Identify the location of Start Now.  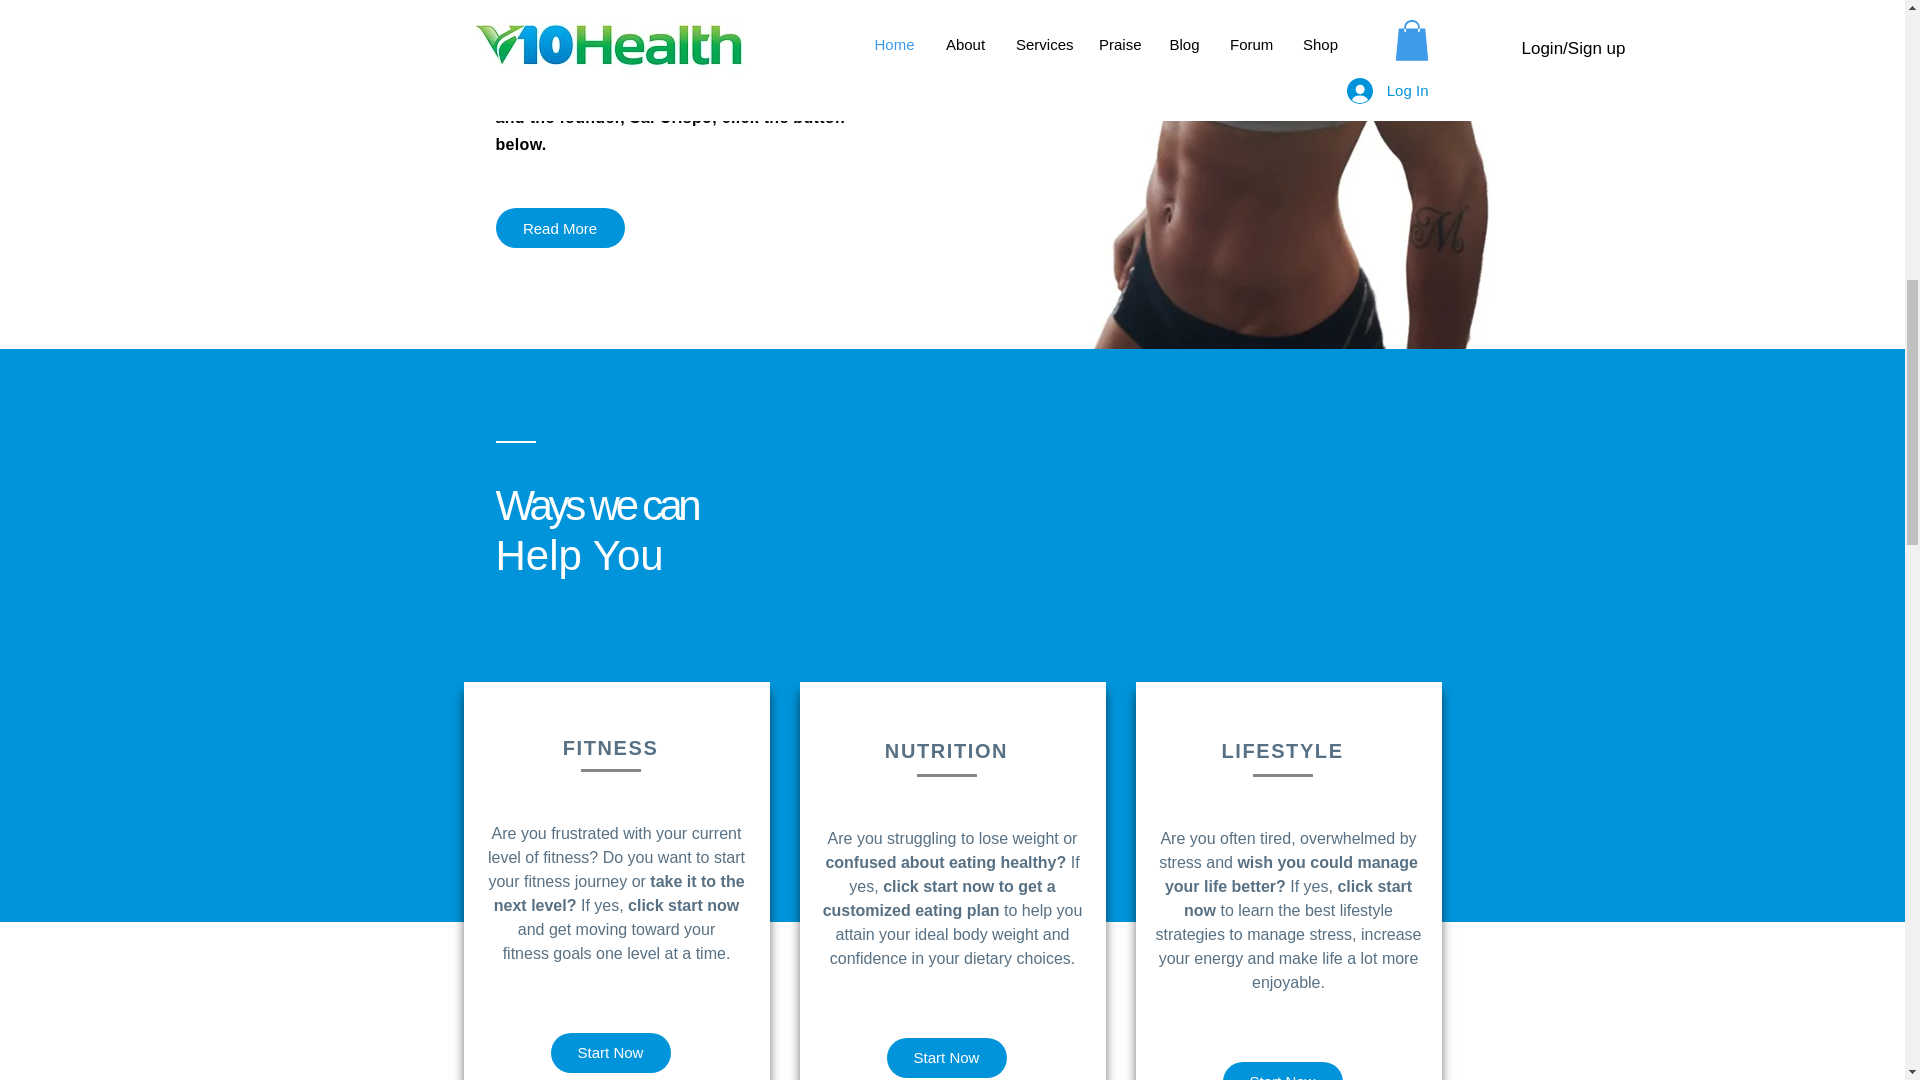
(946, 1057).